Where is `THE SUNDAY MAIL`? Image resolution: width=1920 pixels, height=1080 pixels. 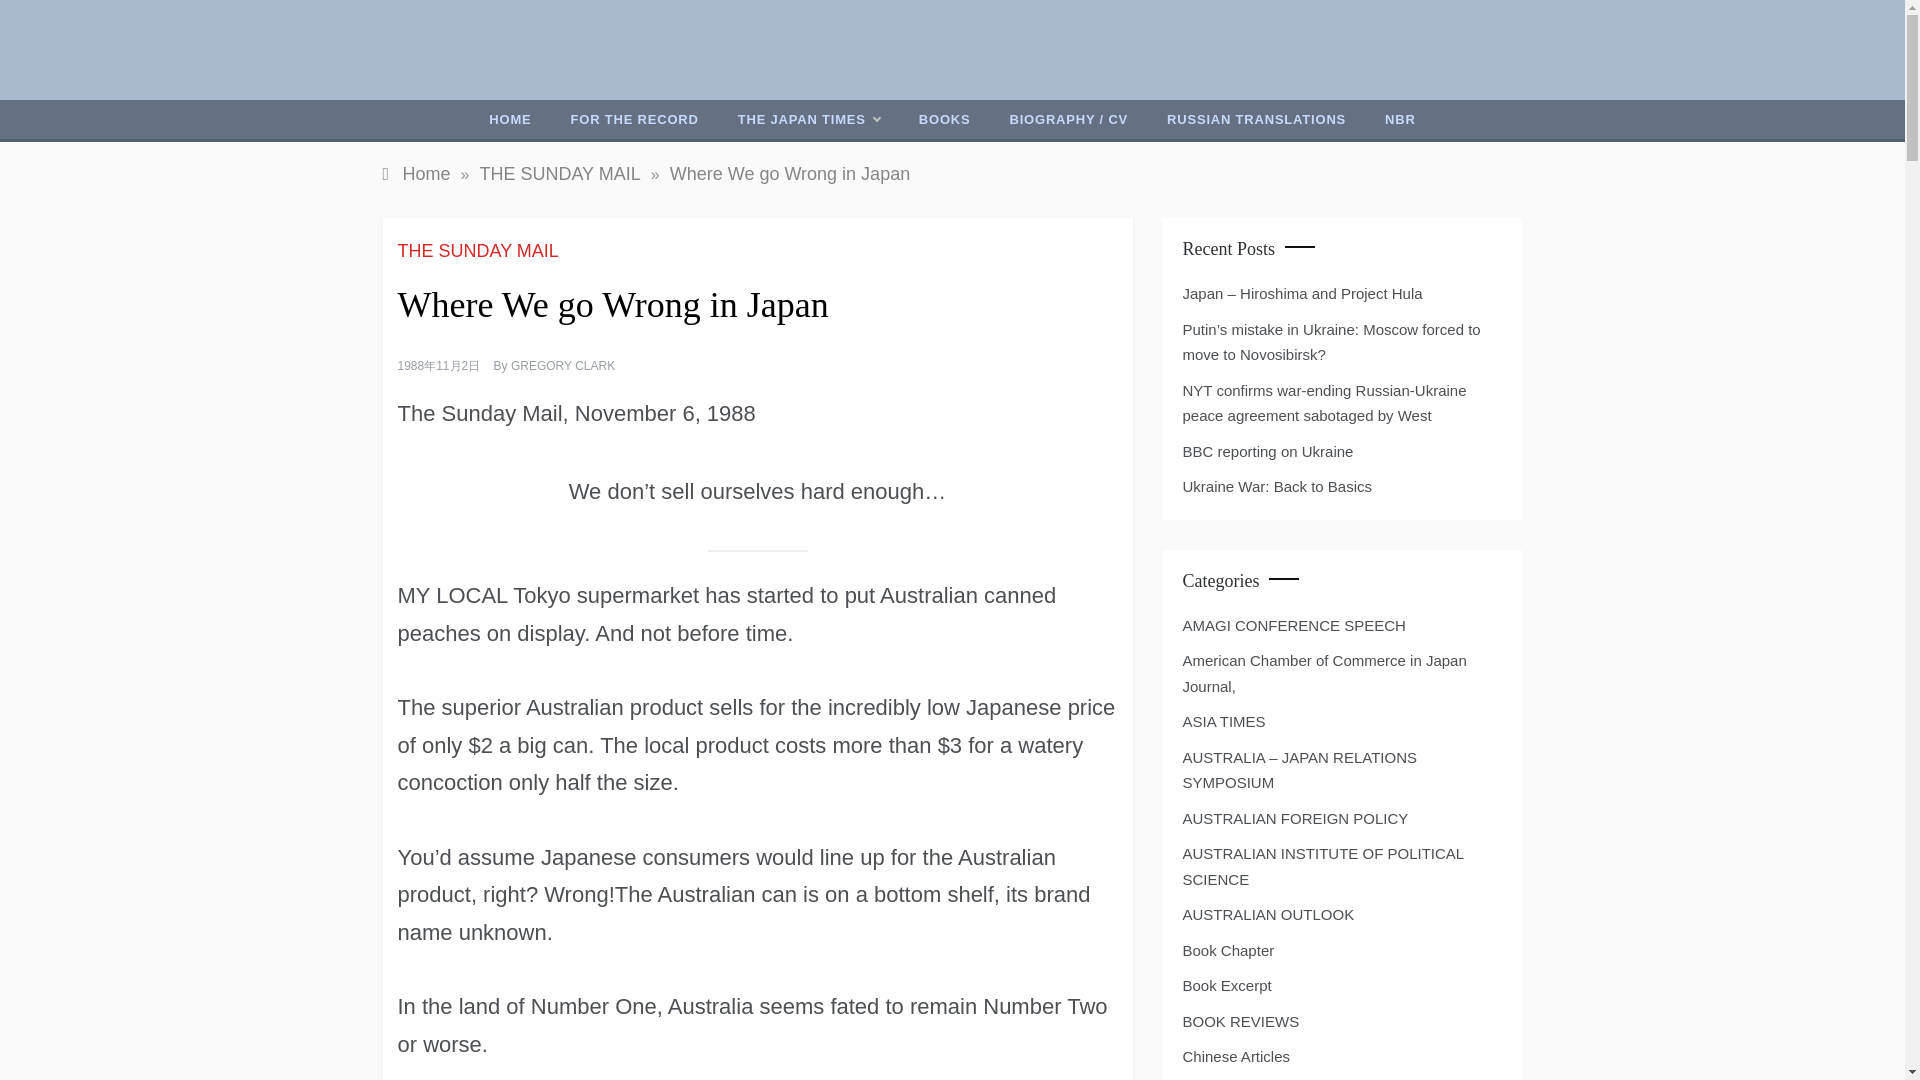 THE SUNDAY MAIL is located at coordinates (558, 174).